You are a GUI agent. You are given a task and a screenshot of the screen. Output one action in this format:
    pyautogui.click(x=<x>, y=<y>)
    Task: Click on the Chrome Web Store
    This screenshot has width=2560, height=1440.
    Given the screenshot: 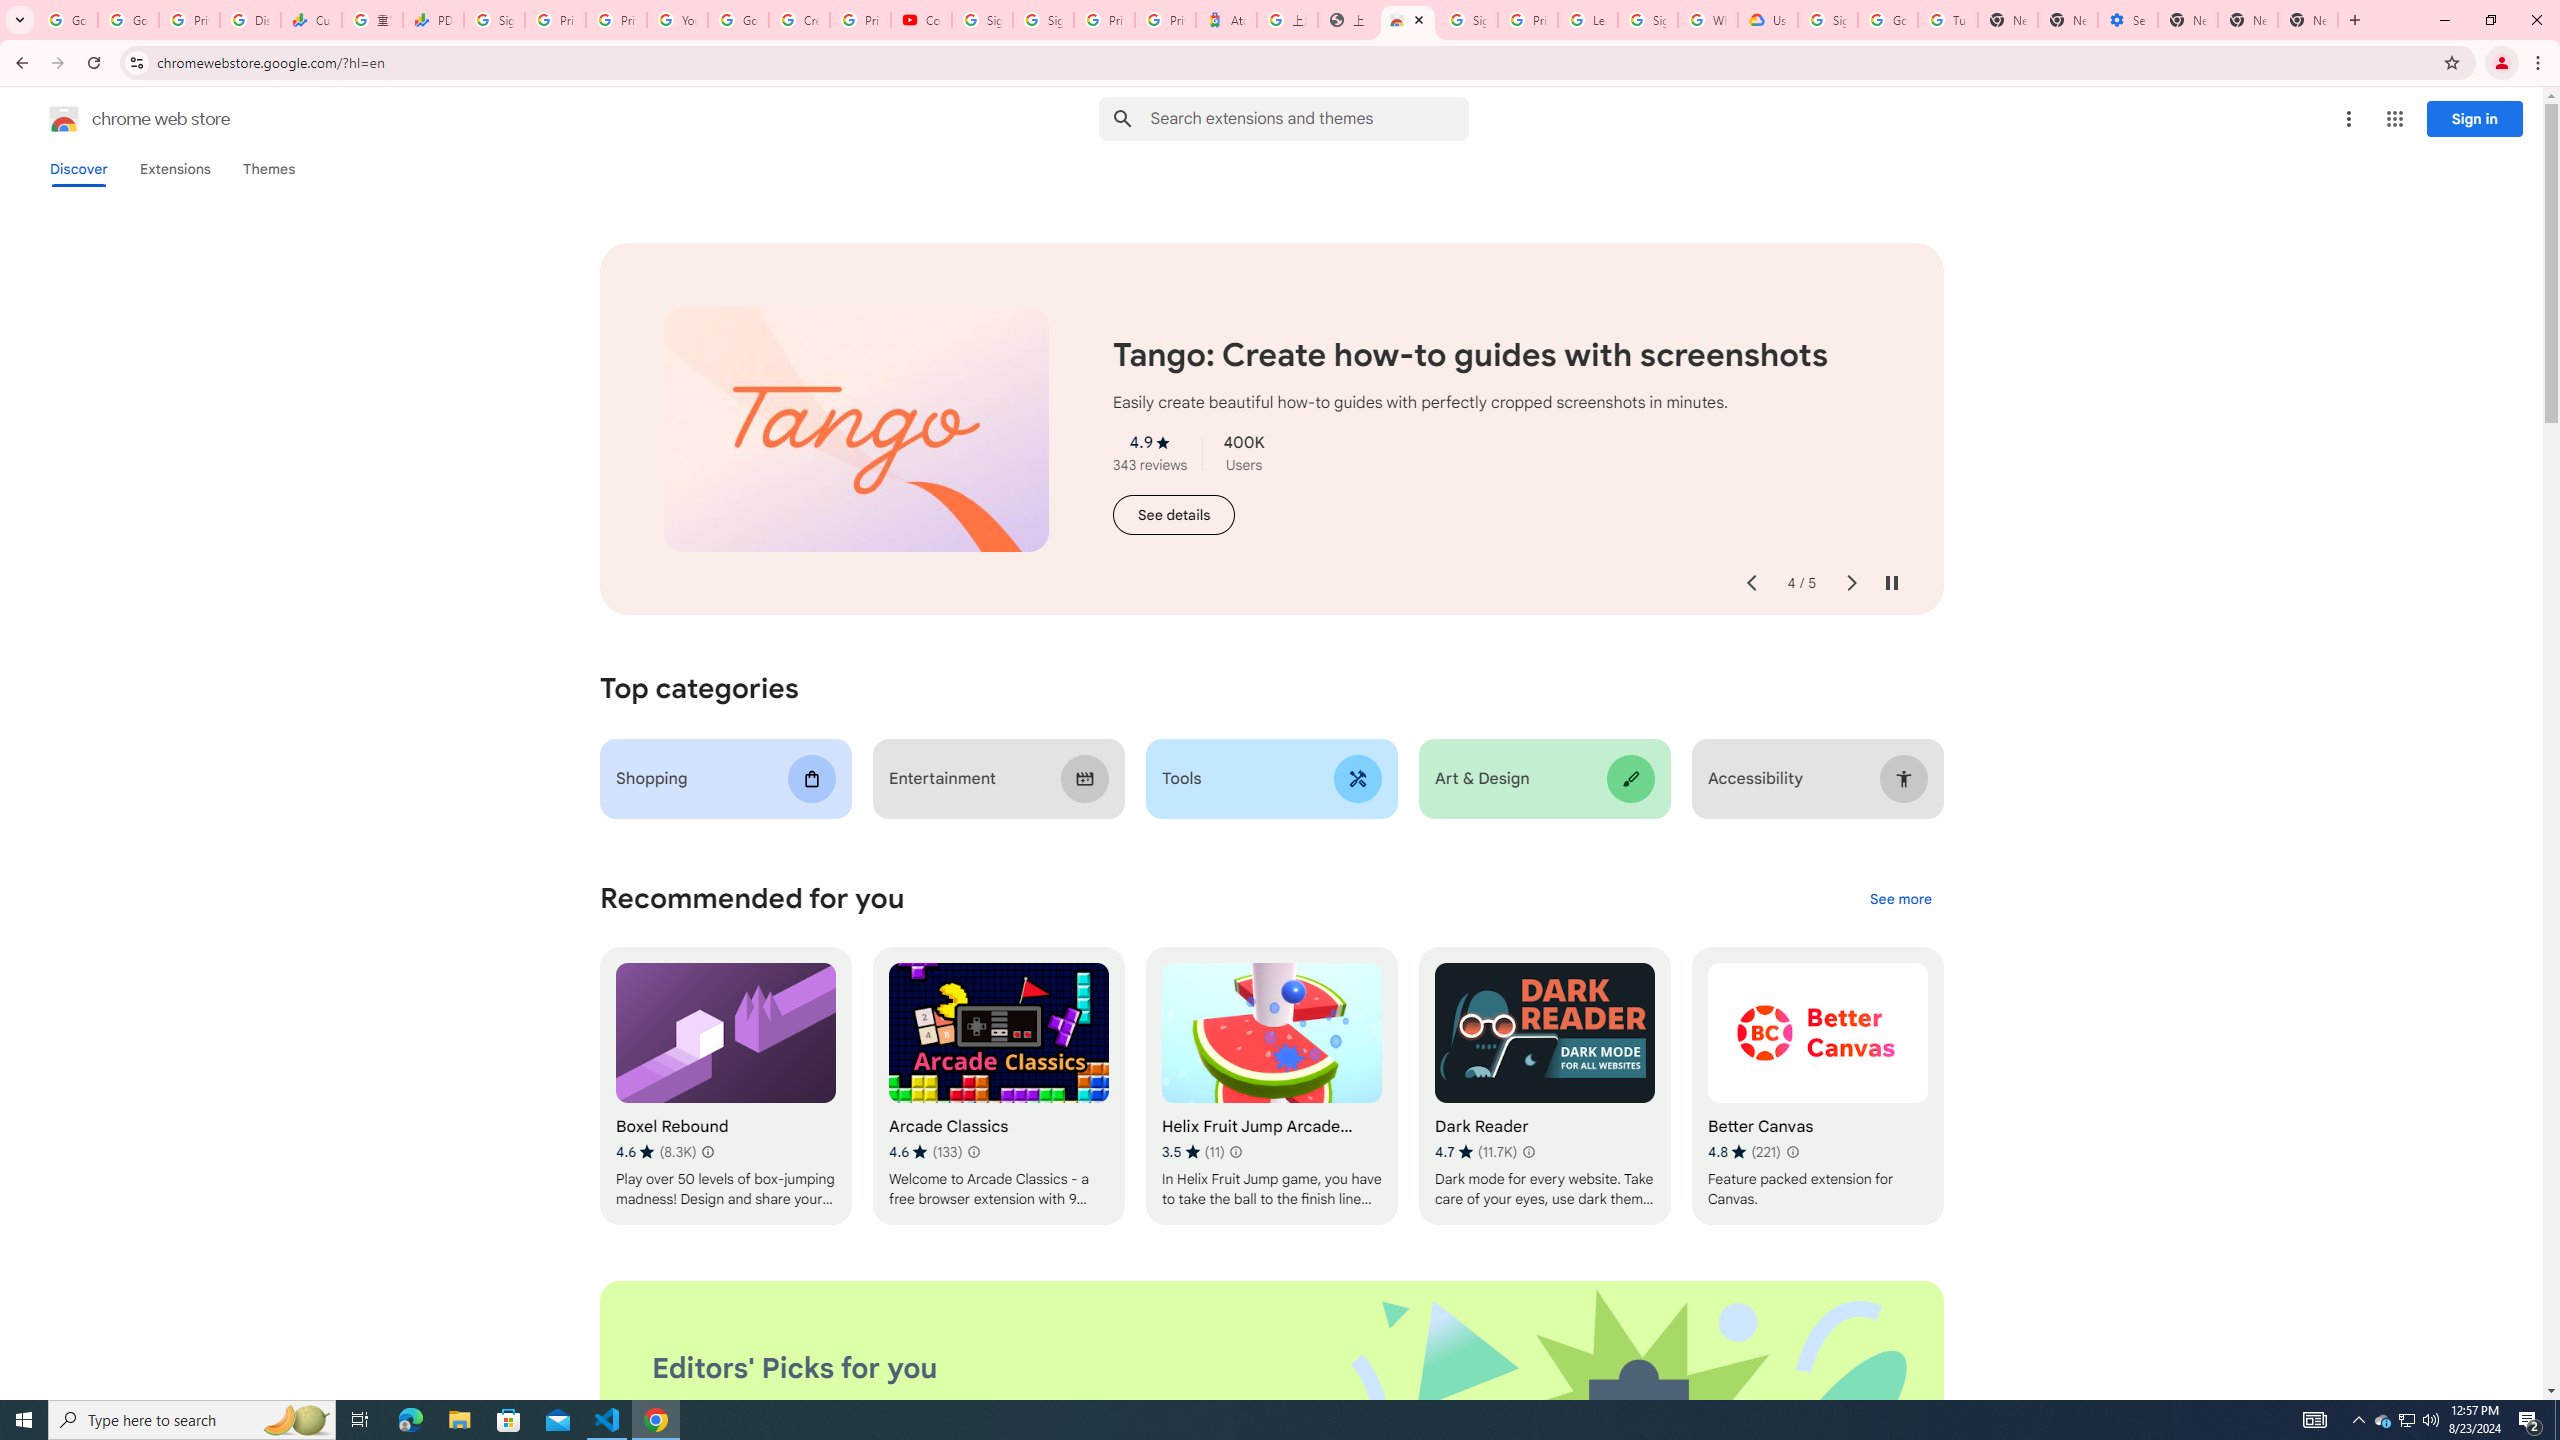 What is the action you would take?
    pyautogui.click(x=1408, y=20)
    